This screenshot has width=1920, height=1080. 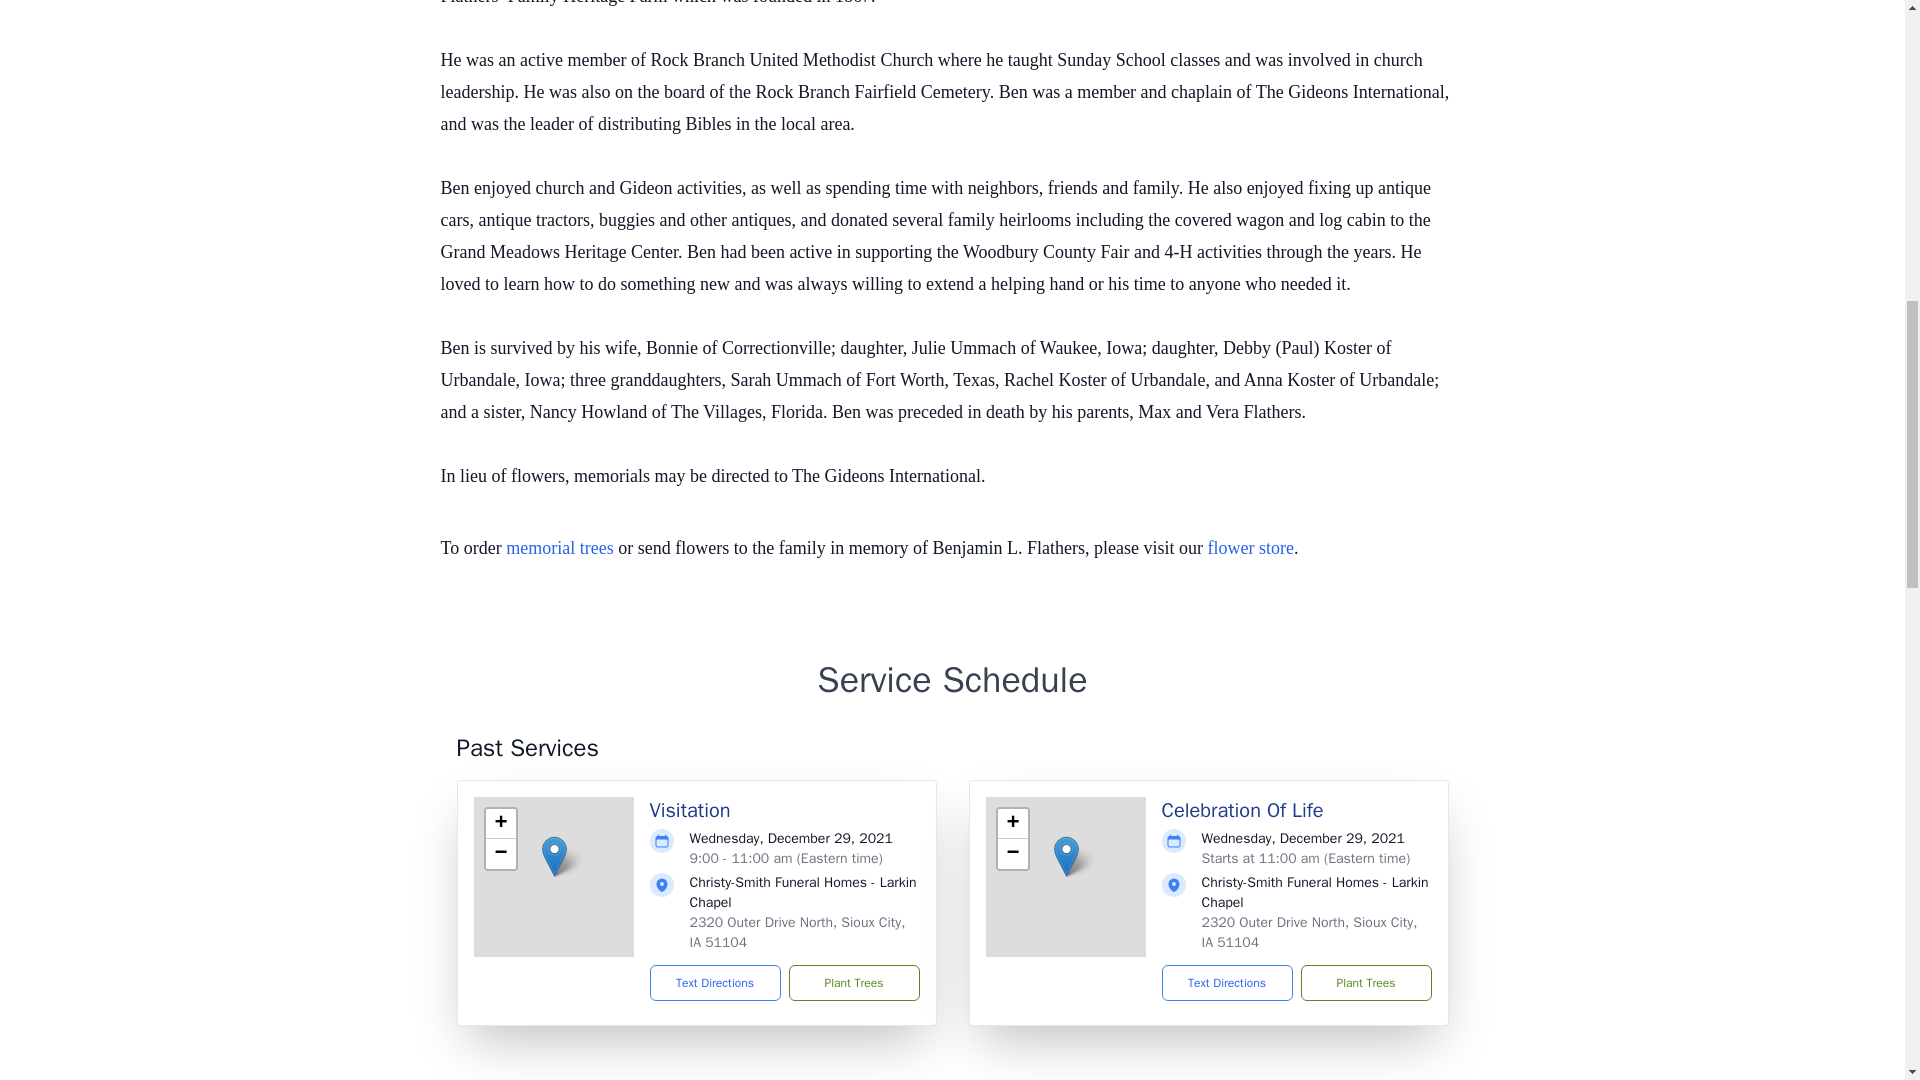 I want to click on Text Directions, so click(x=716, y=983).